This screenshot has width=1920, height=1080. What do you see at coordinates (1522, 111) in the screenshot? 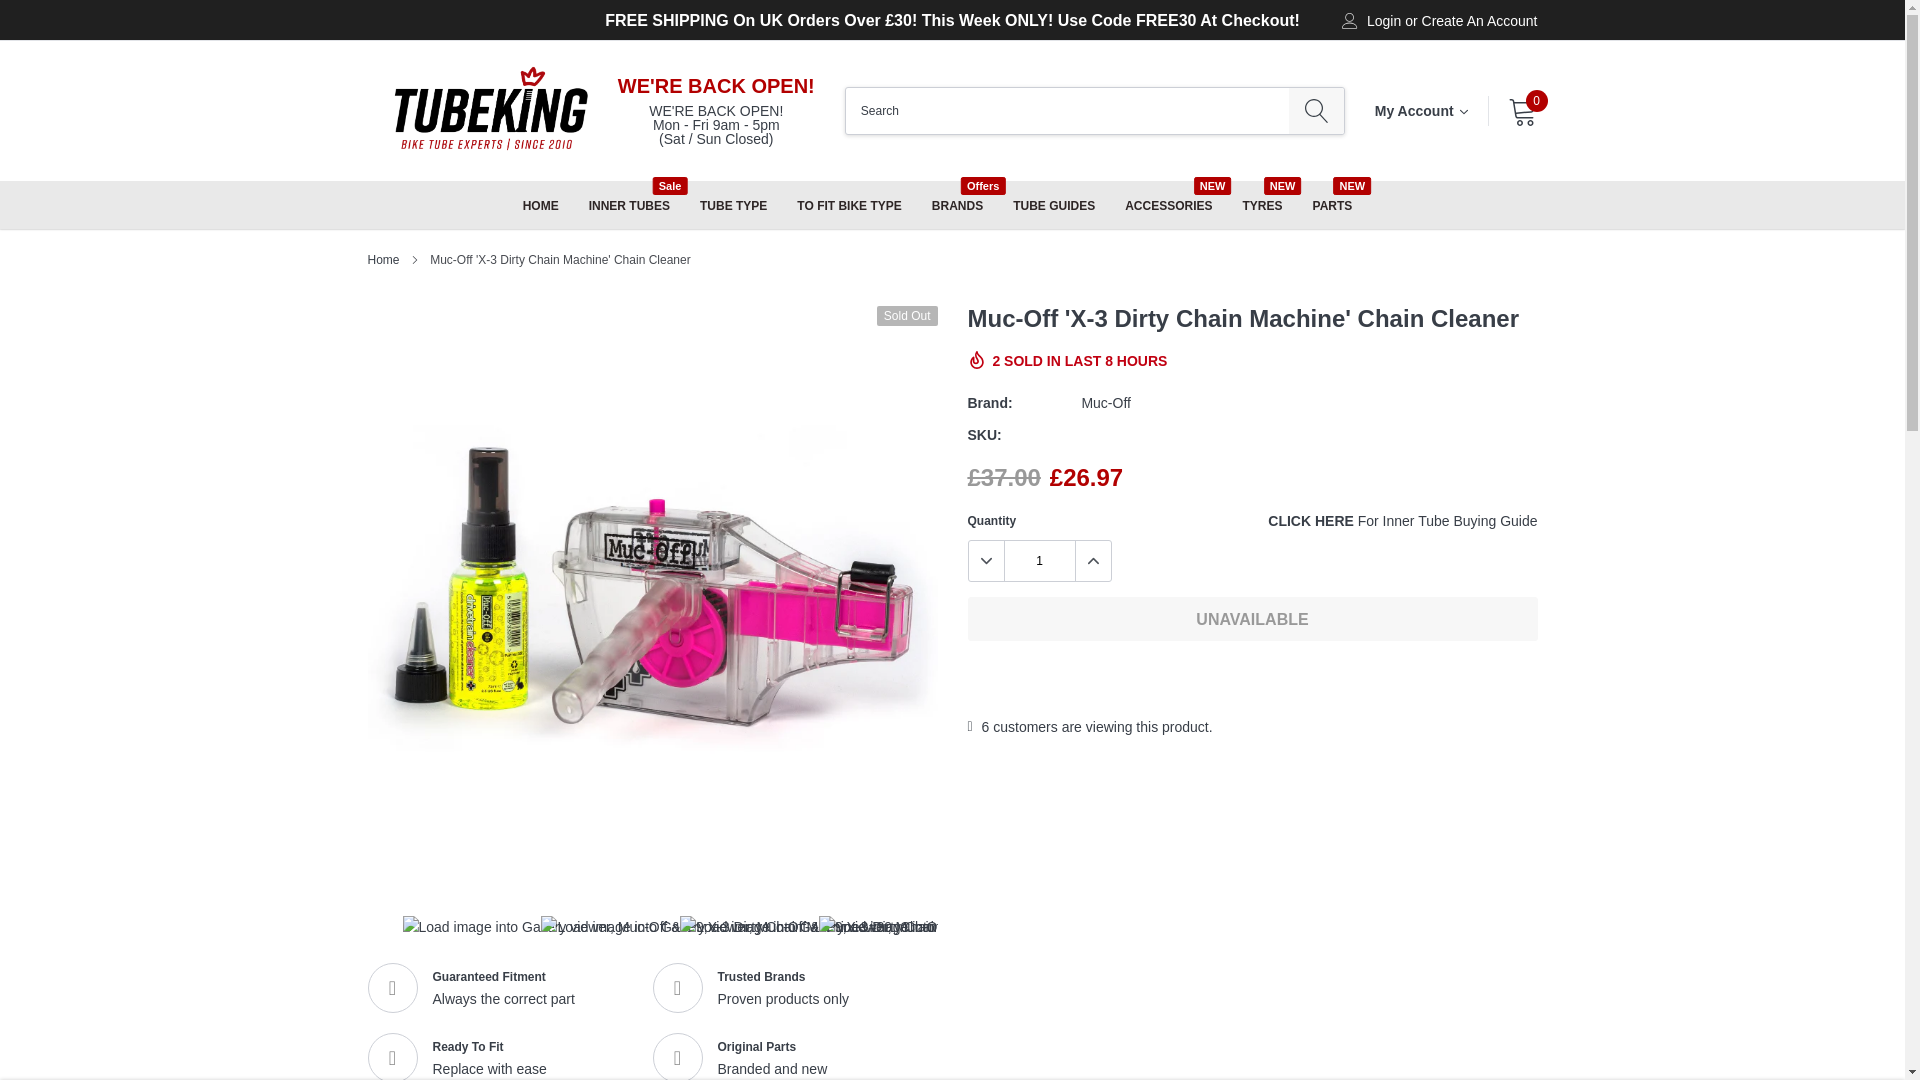
I see `0` at bounding box center [1522, 111].